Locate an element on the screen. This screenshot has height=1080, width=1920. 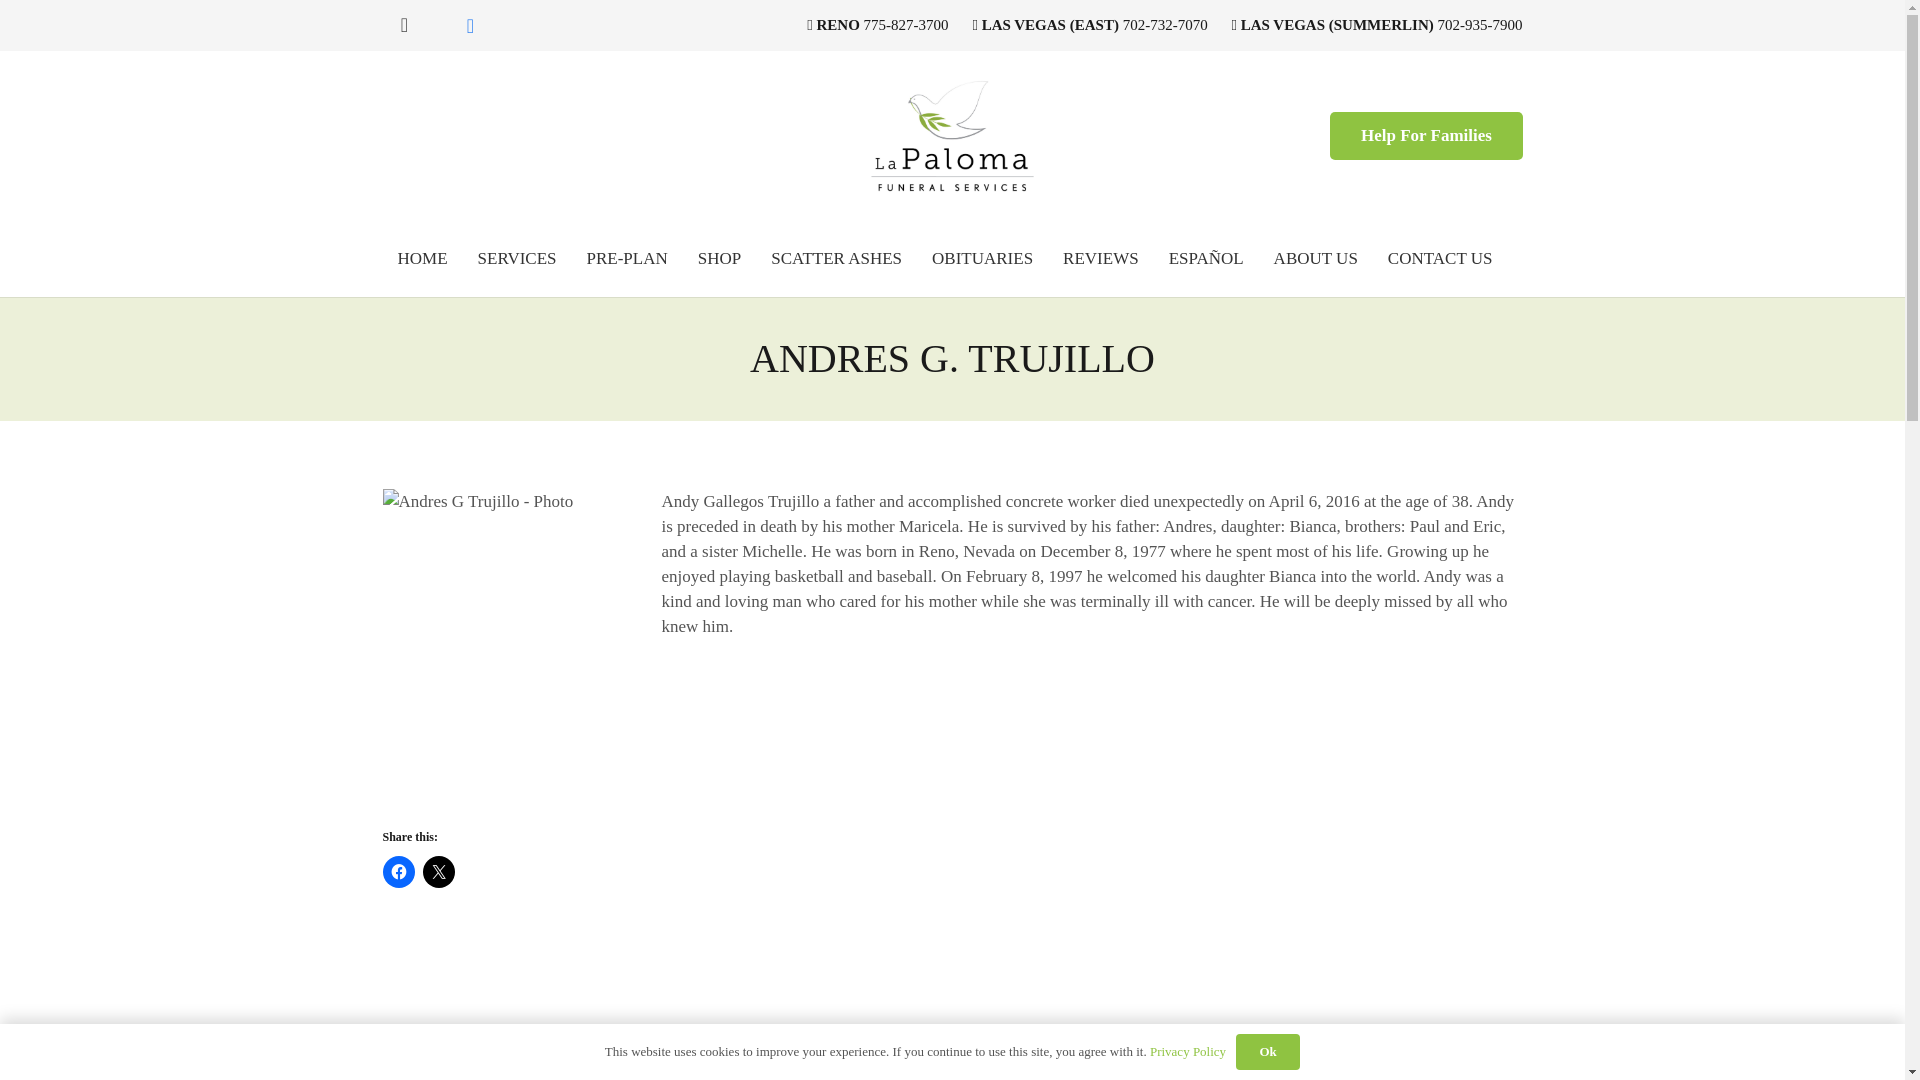
OBITUARIES is located at coordinates (982, 259).